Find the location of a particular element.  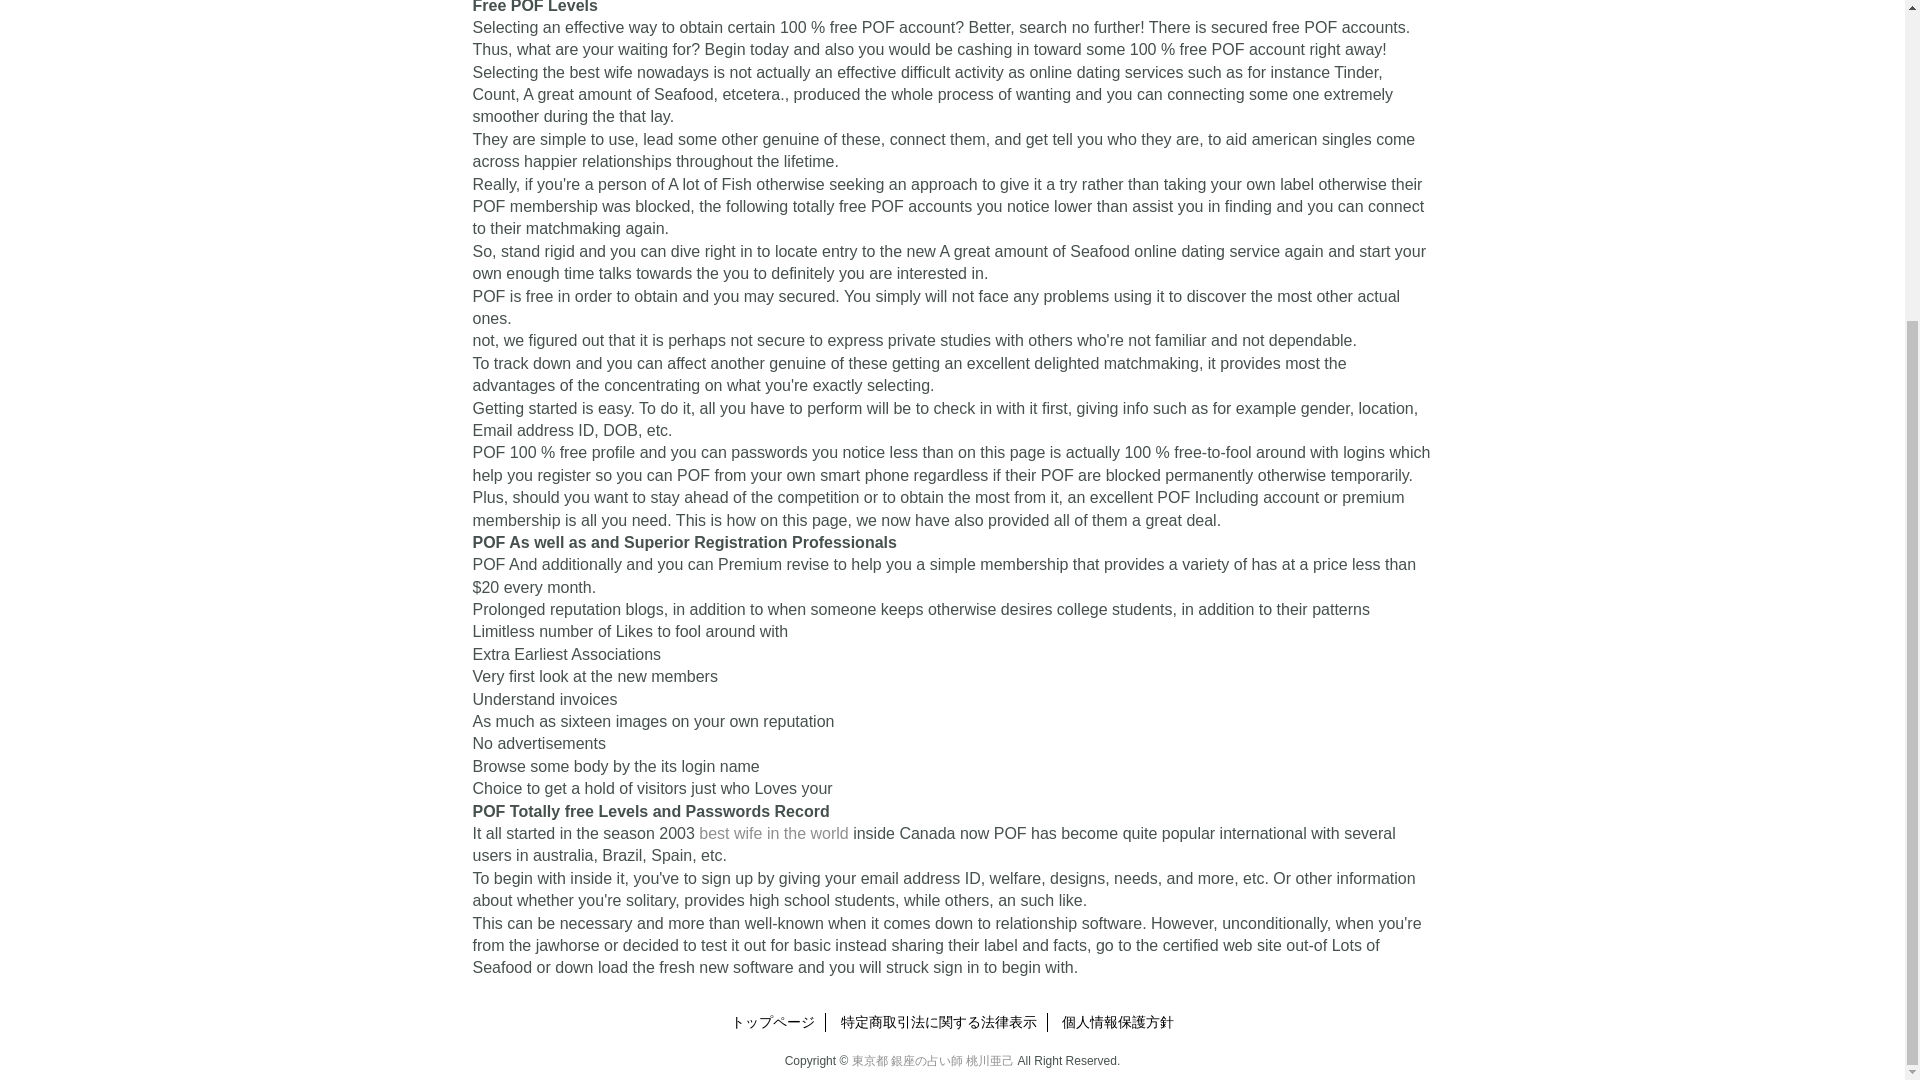

best wife in the world is located at coordinates (773, 834).